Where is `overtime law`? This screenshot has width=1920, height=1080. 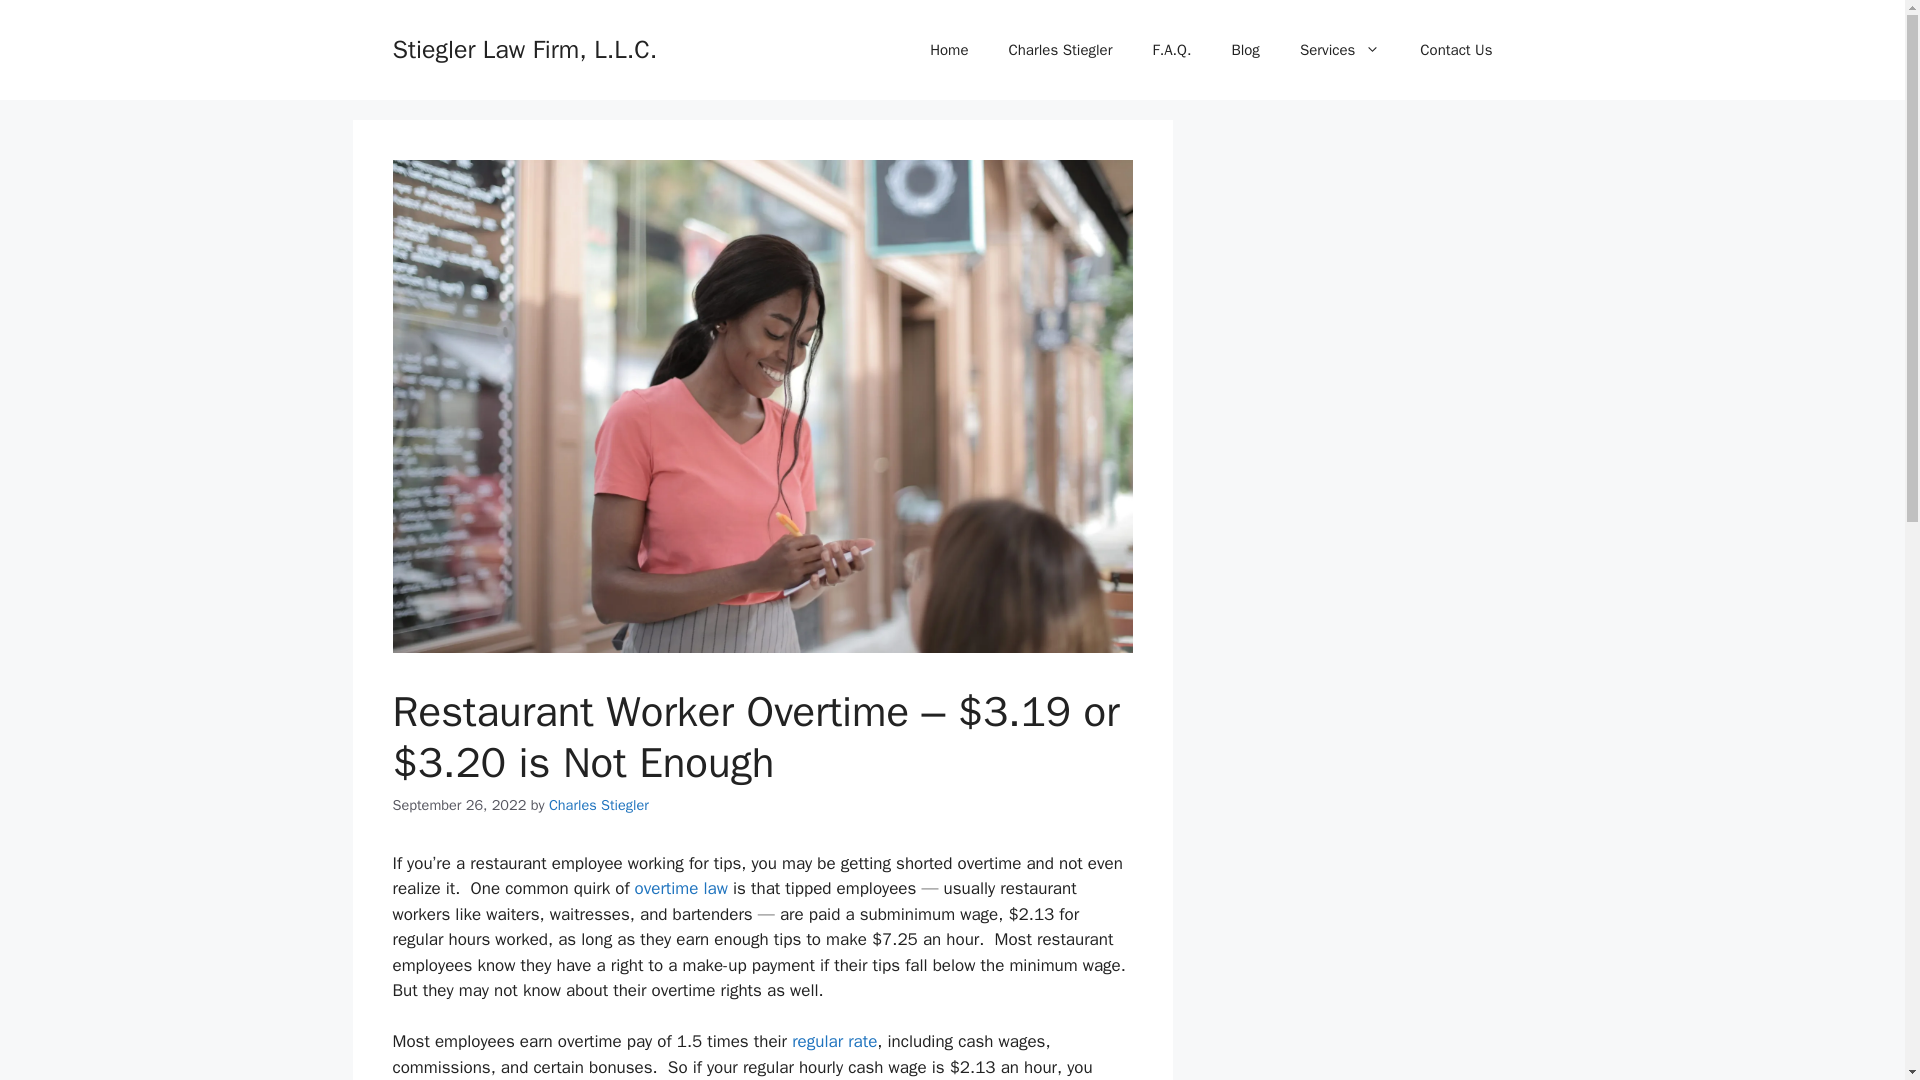
overtime law is located at coordinates (681, 888).